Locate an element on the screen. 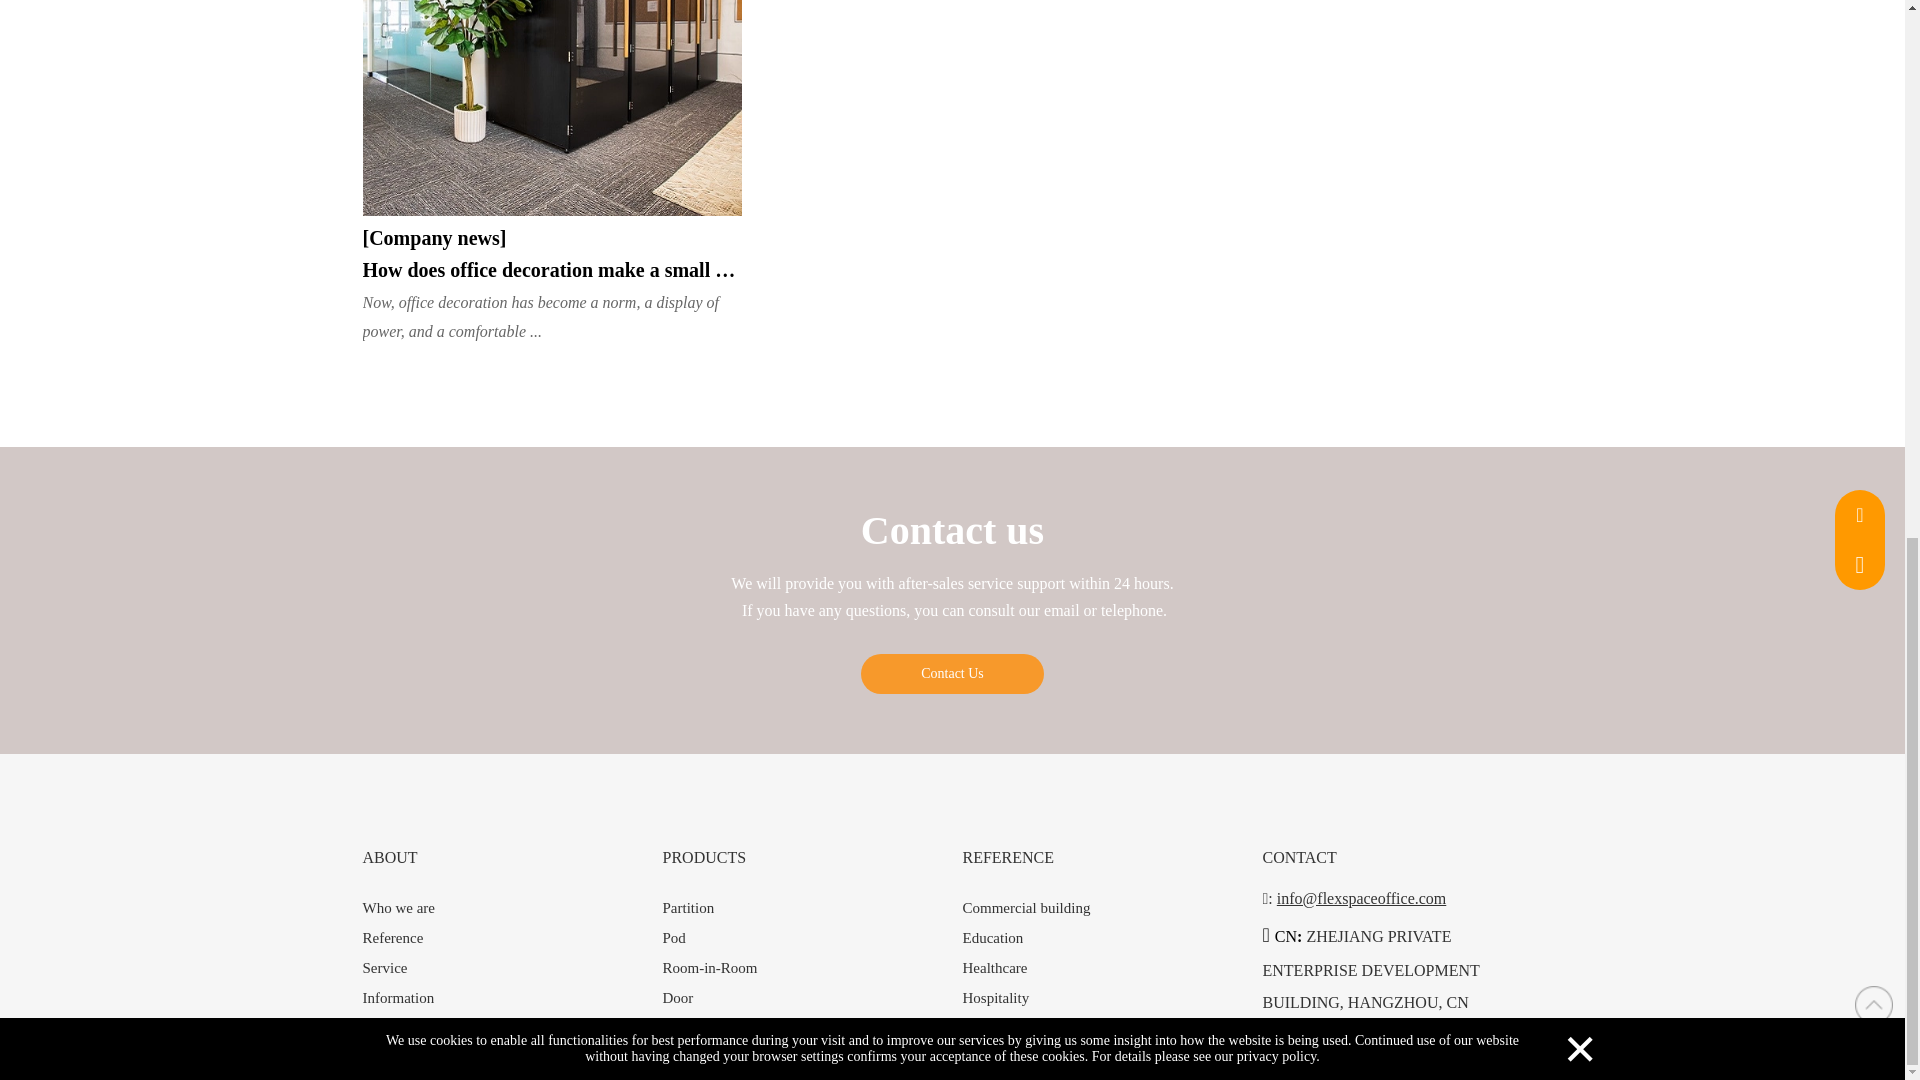 Image resolution: width=1920 pixels, height=1080 pixels. Partition is located at coordinates (688, 907).